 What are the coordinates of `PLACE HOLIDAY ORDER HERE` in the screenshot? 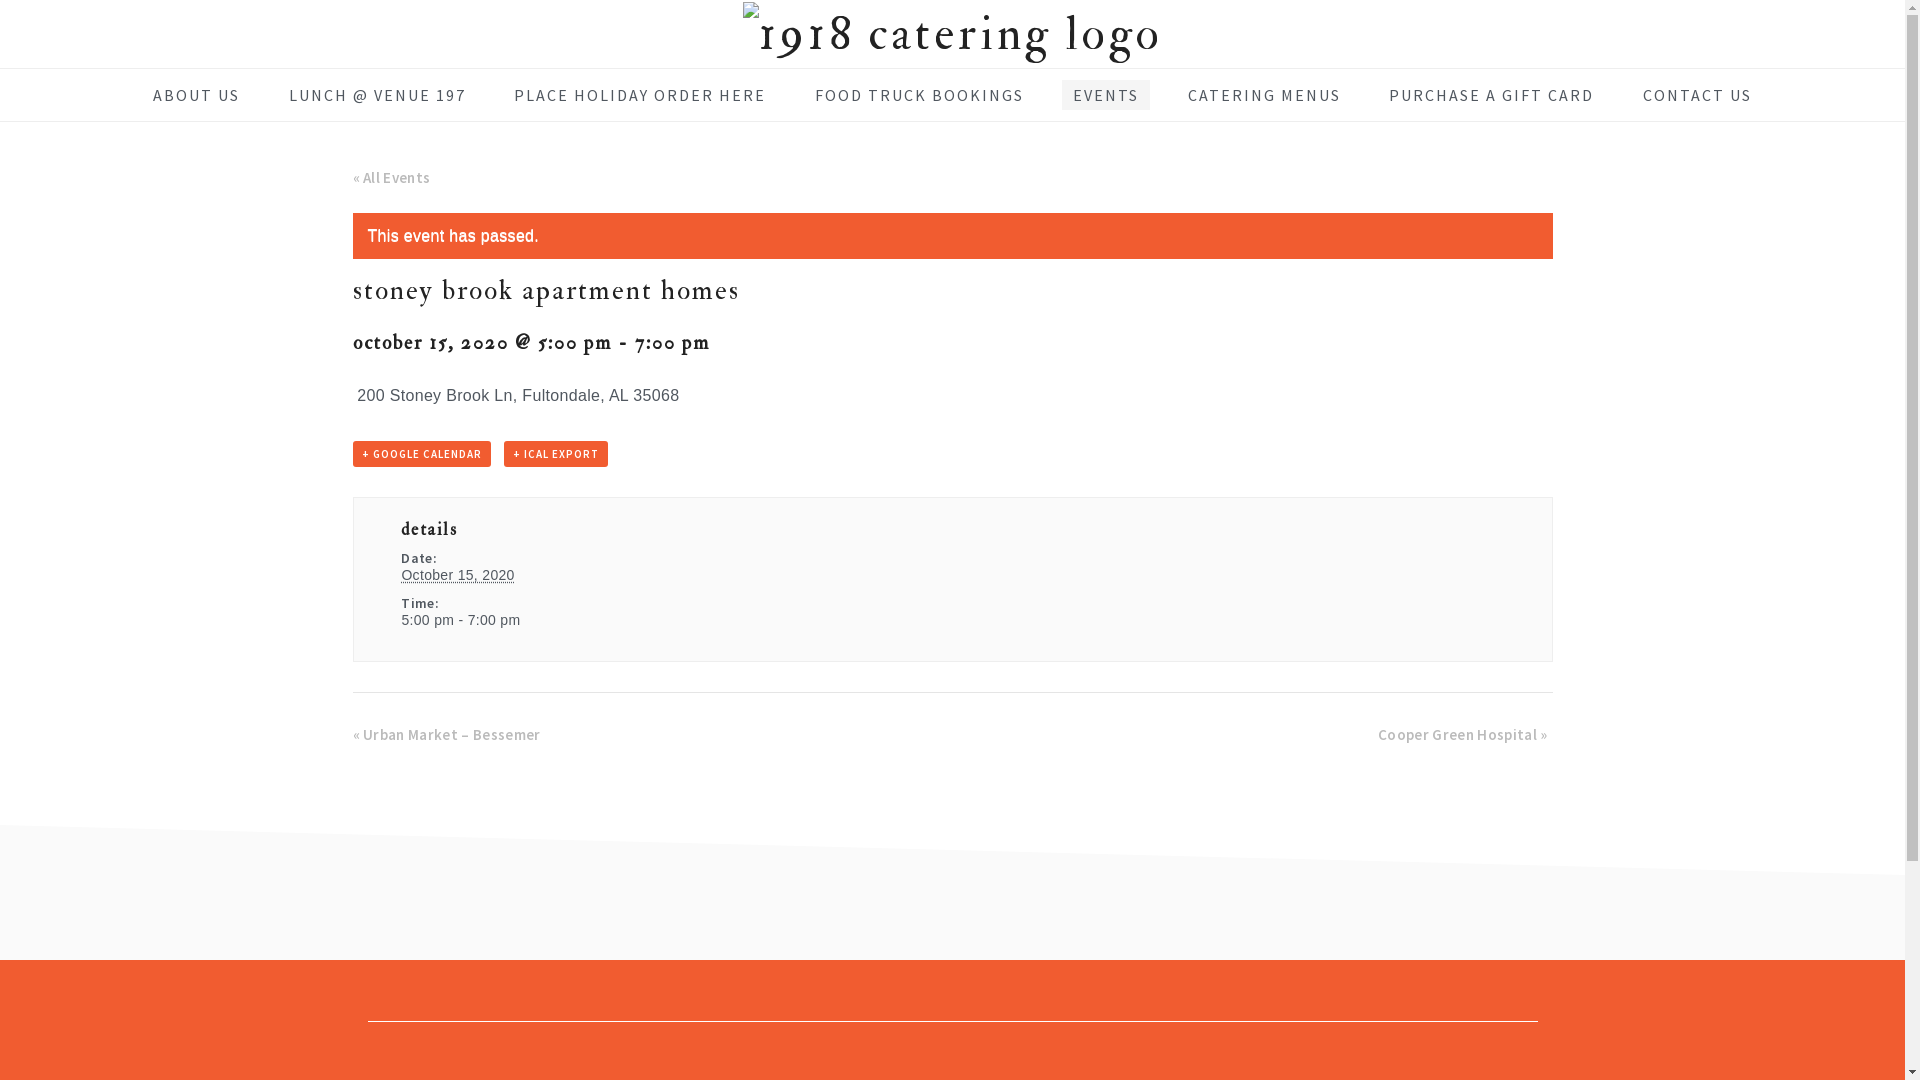 It's located at (640, 95).